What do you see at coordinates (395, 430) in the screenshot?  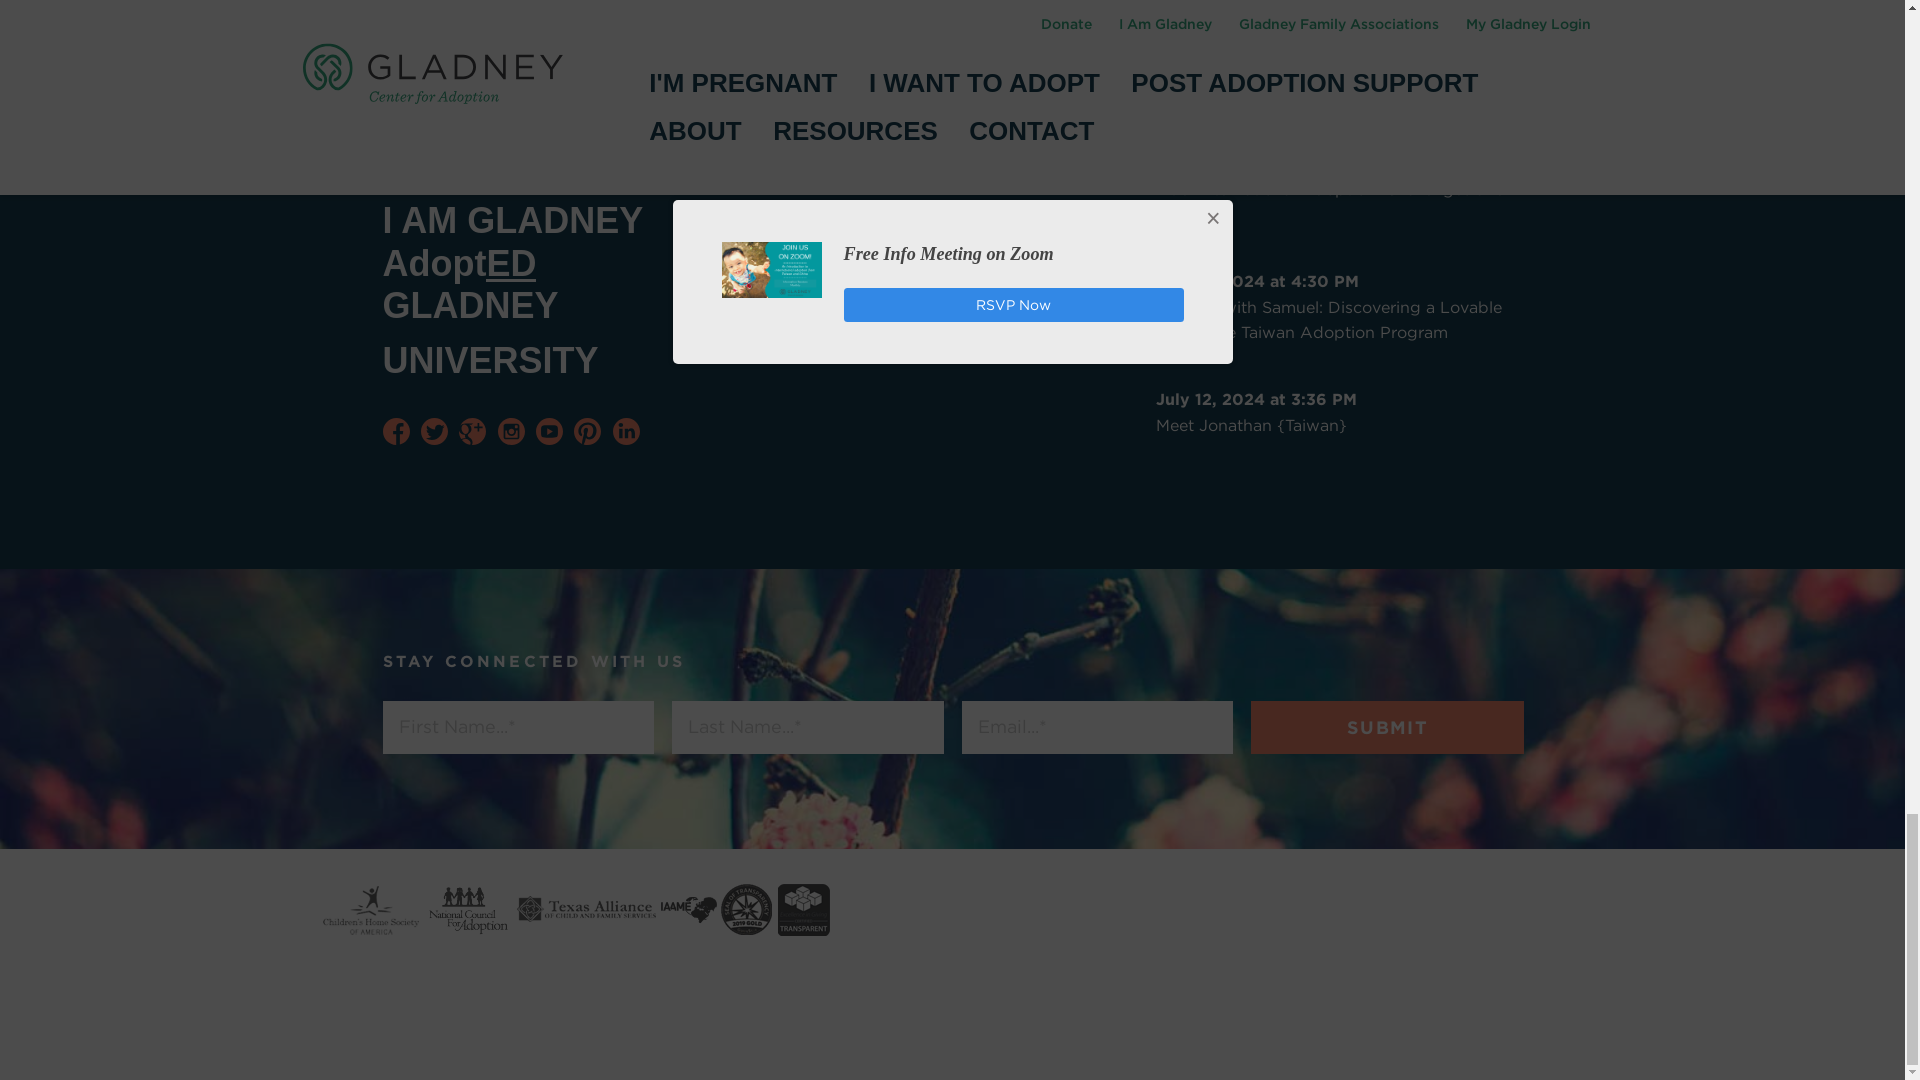 I see `Like Us On Facebook` at bounding box center [395, 430].